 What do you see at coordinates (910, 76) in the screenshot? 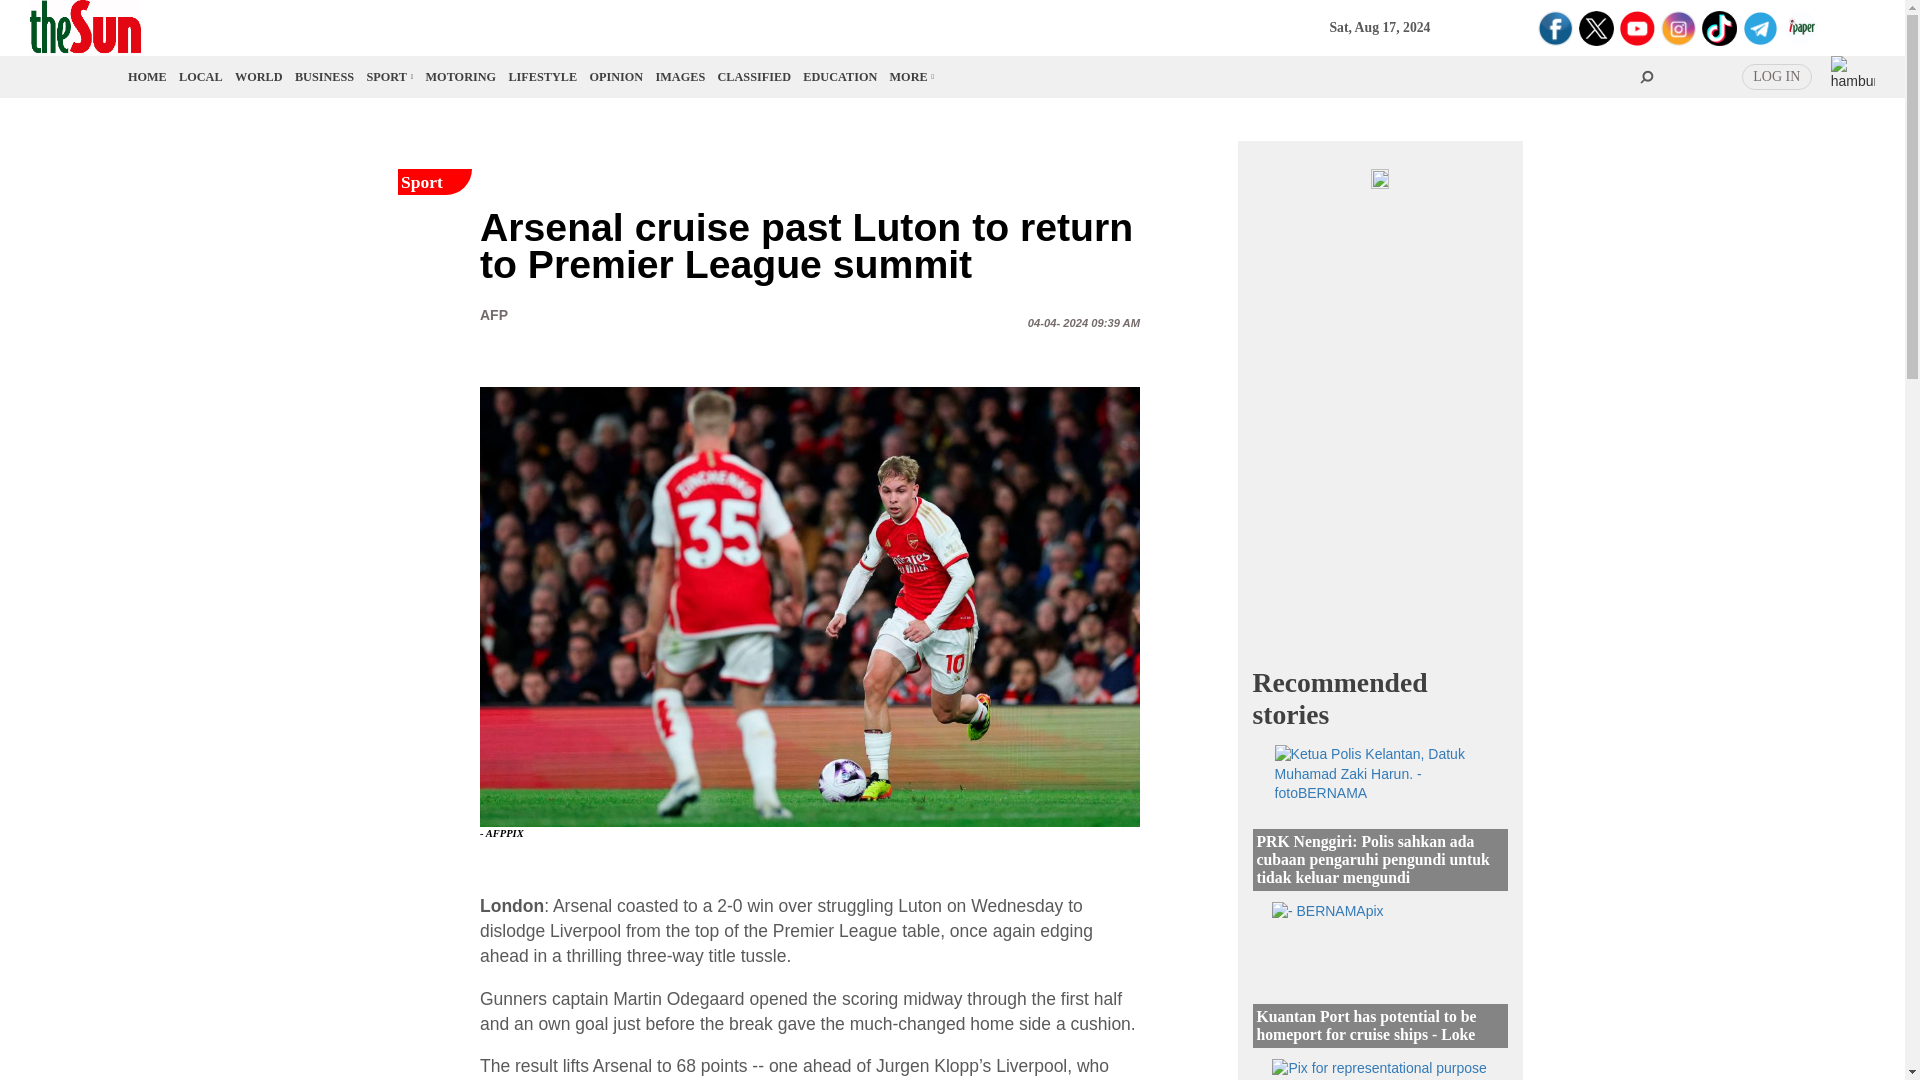
I see `MORE` at bounding box center [910, 76].